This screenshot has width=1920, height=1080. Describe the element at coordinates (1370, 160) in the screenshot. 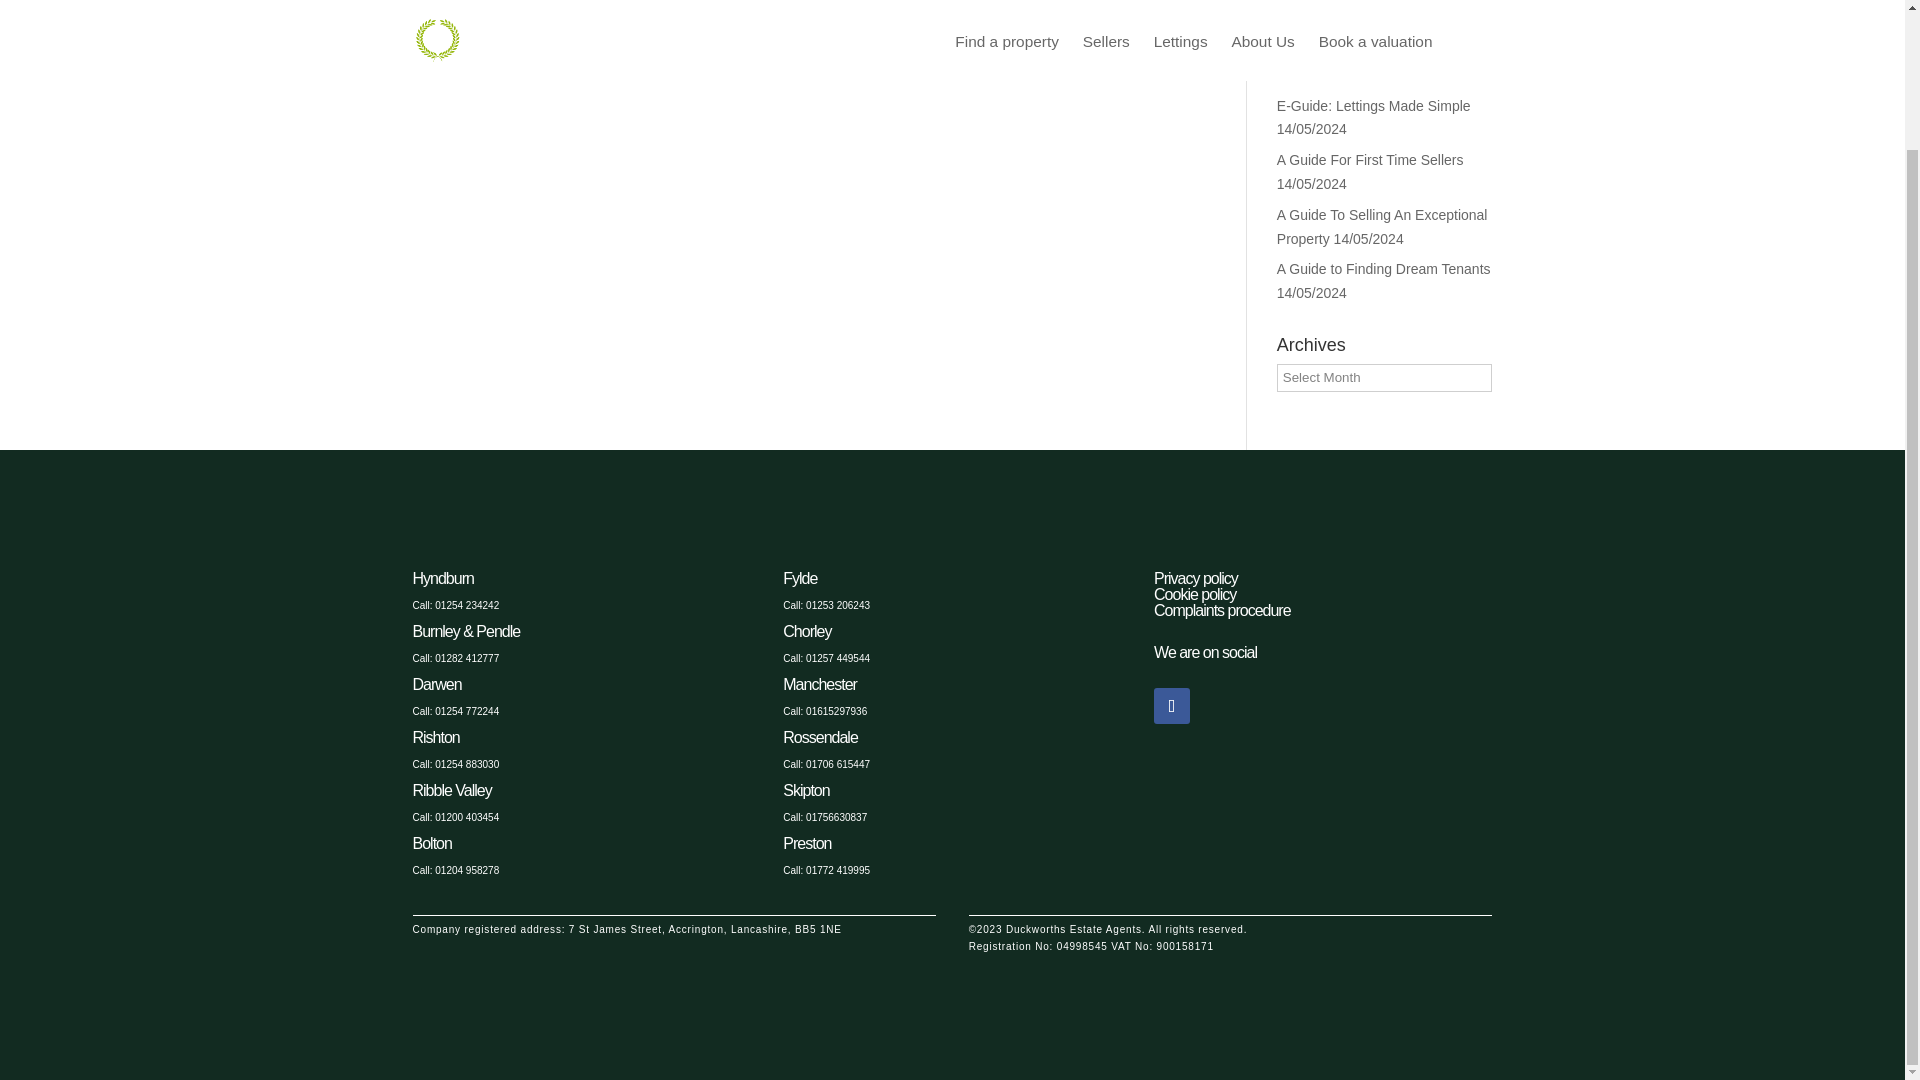

I see `A Guide For First Time Sellers` at that location.